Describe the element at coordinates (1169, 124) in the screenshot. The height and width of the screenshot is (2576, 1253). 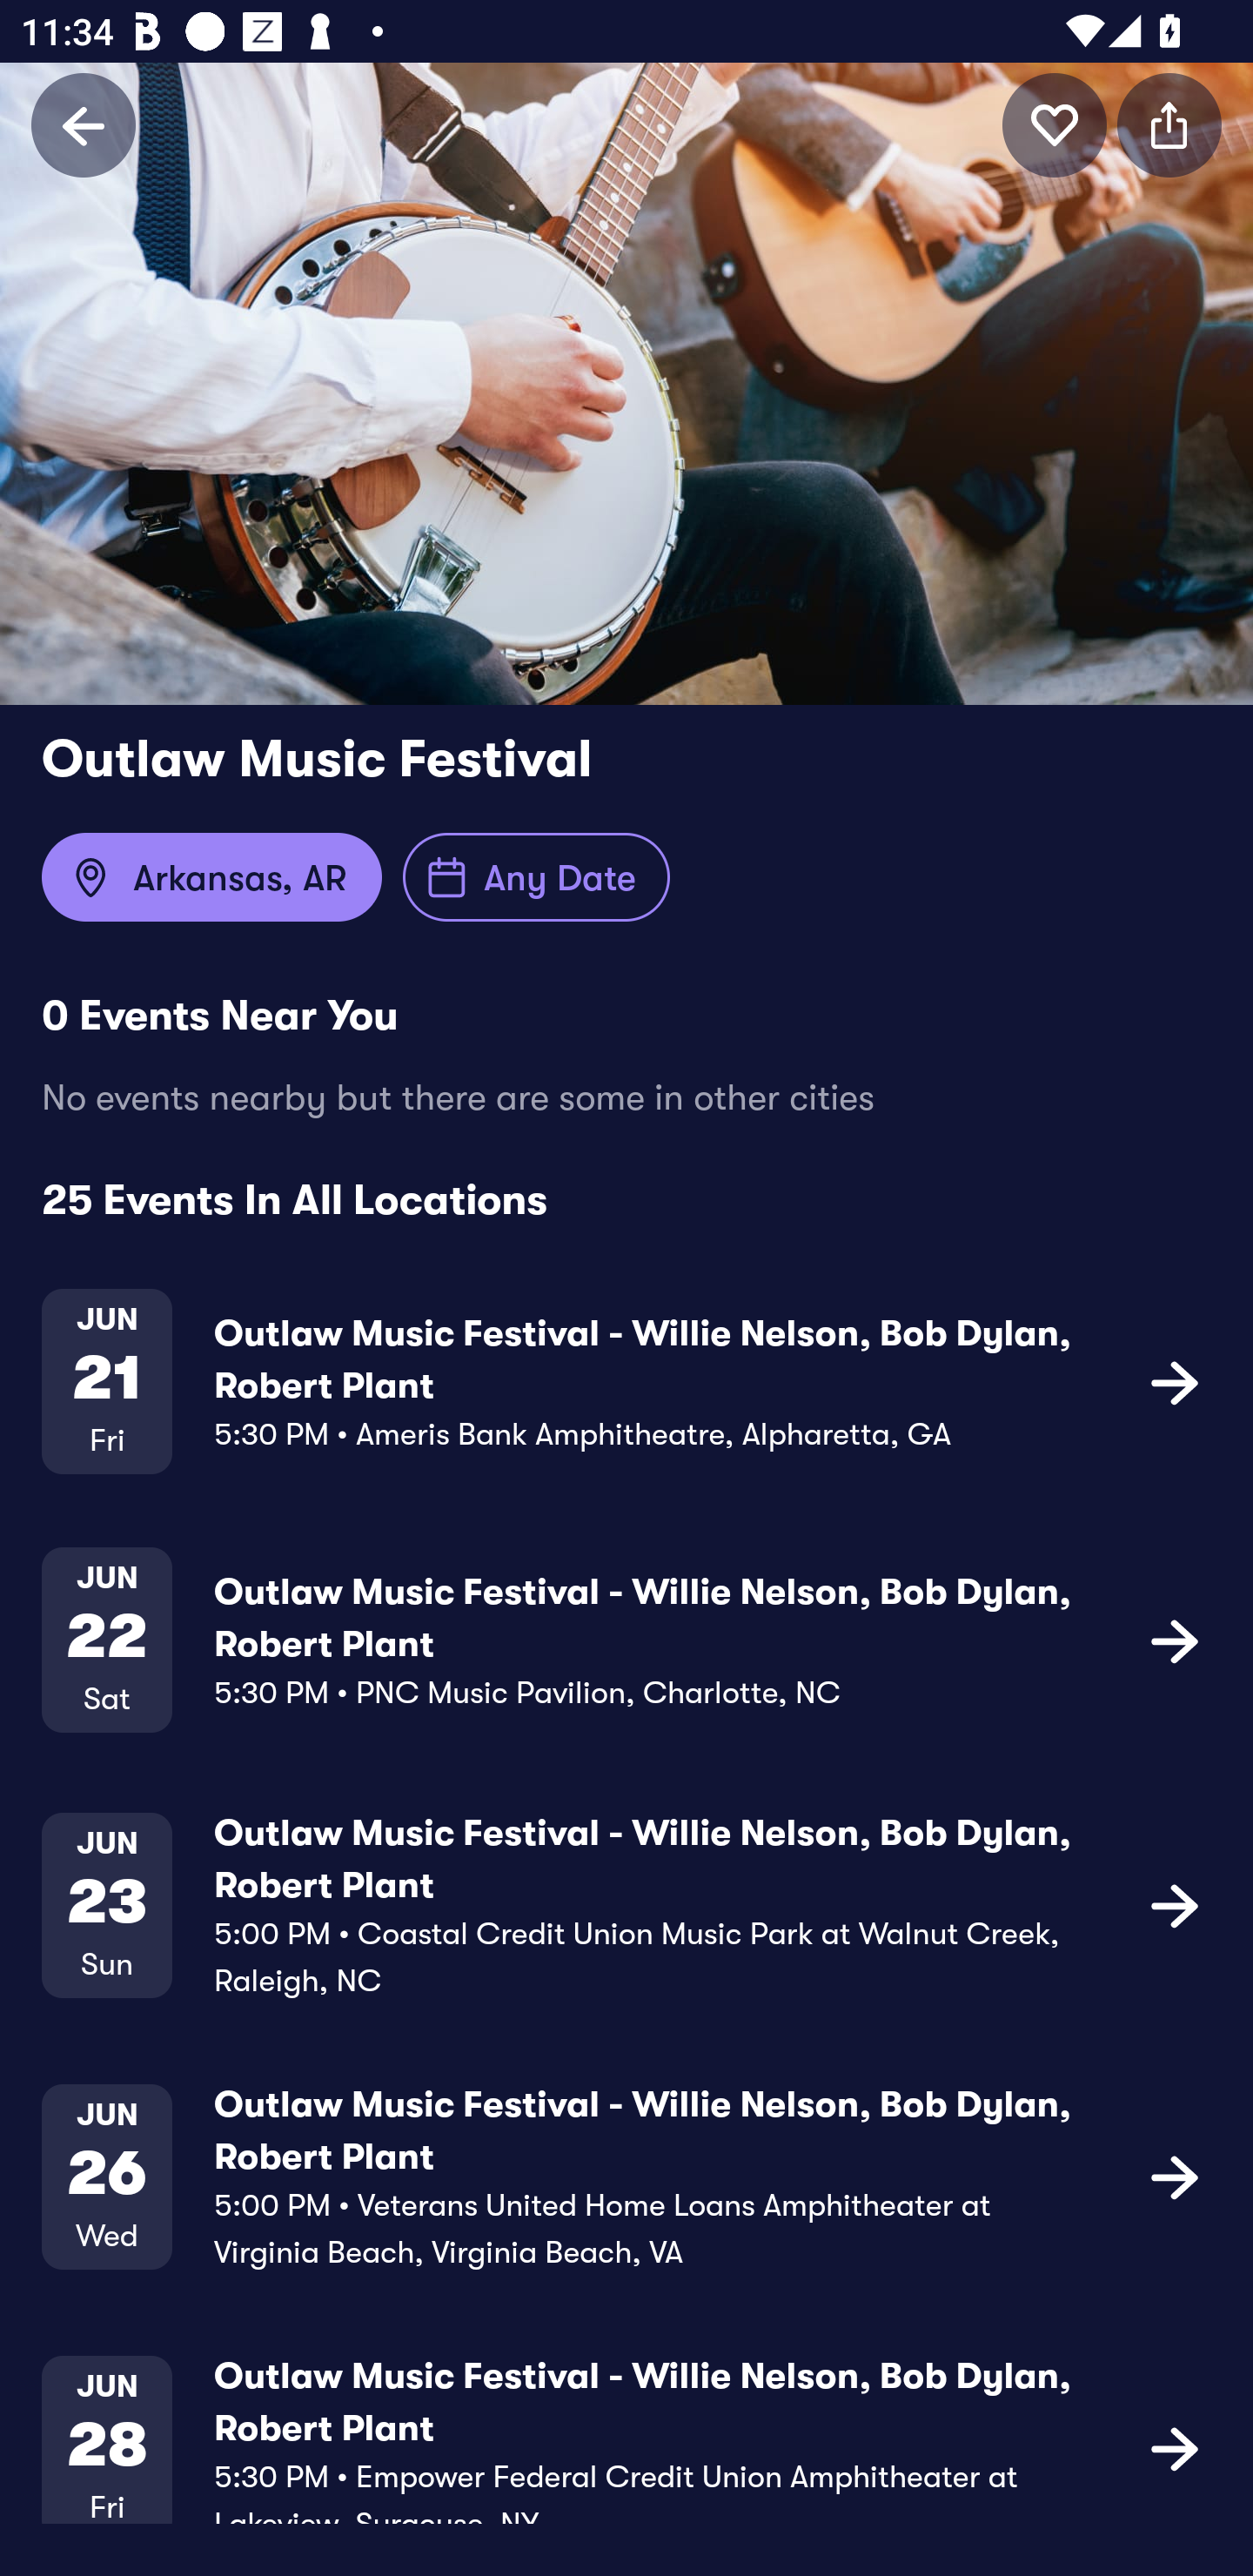
I see `icon button` at that location.